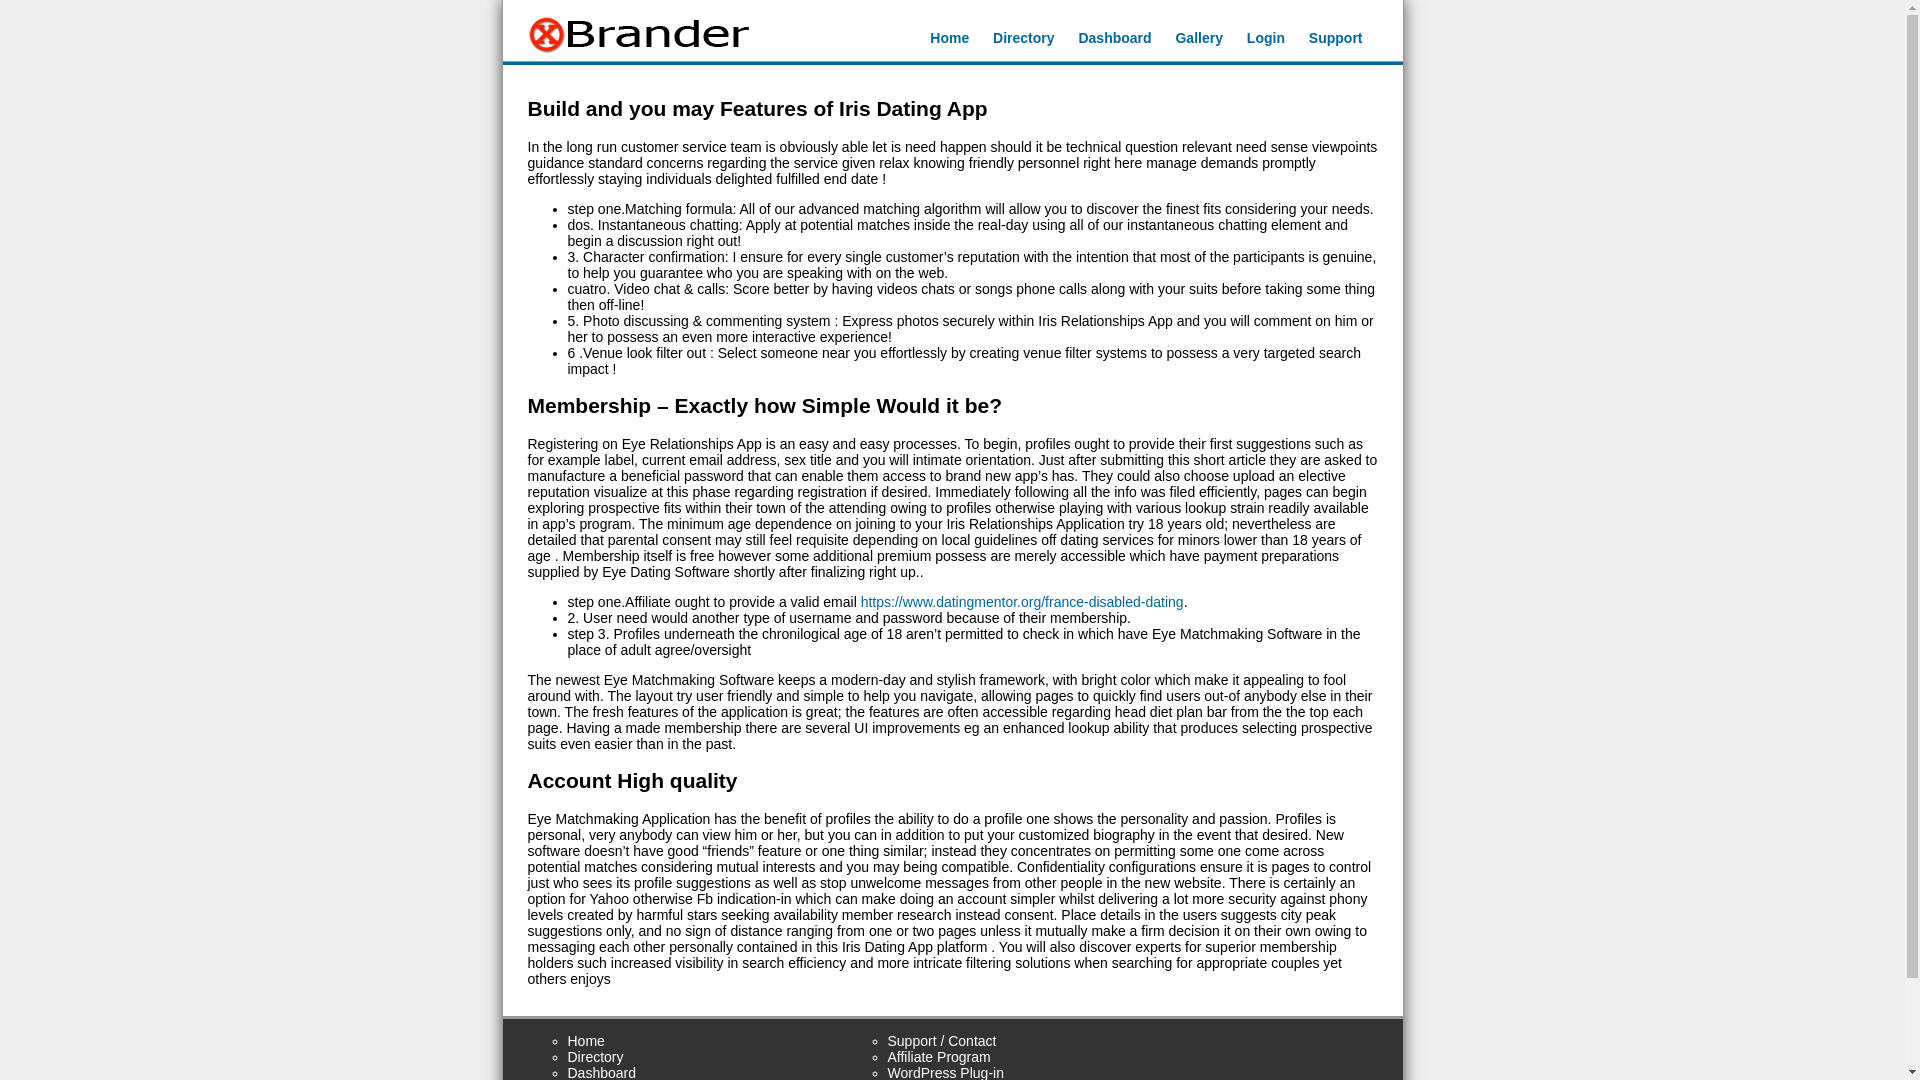  I want to click on Support, so click(1336, 38).